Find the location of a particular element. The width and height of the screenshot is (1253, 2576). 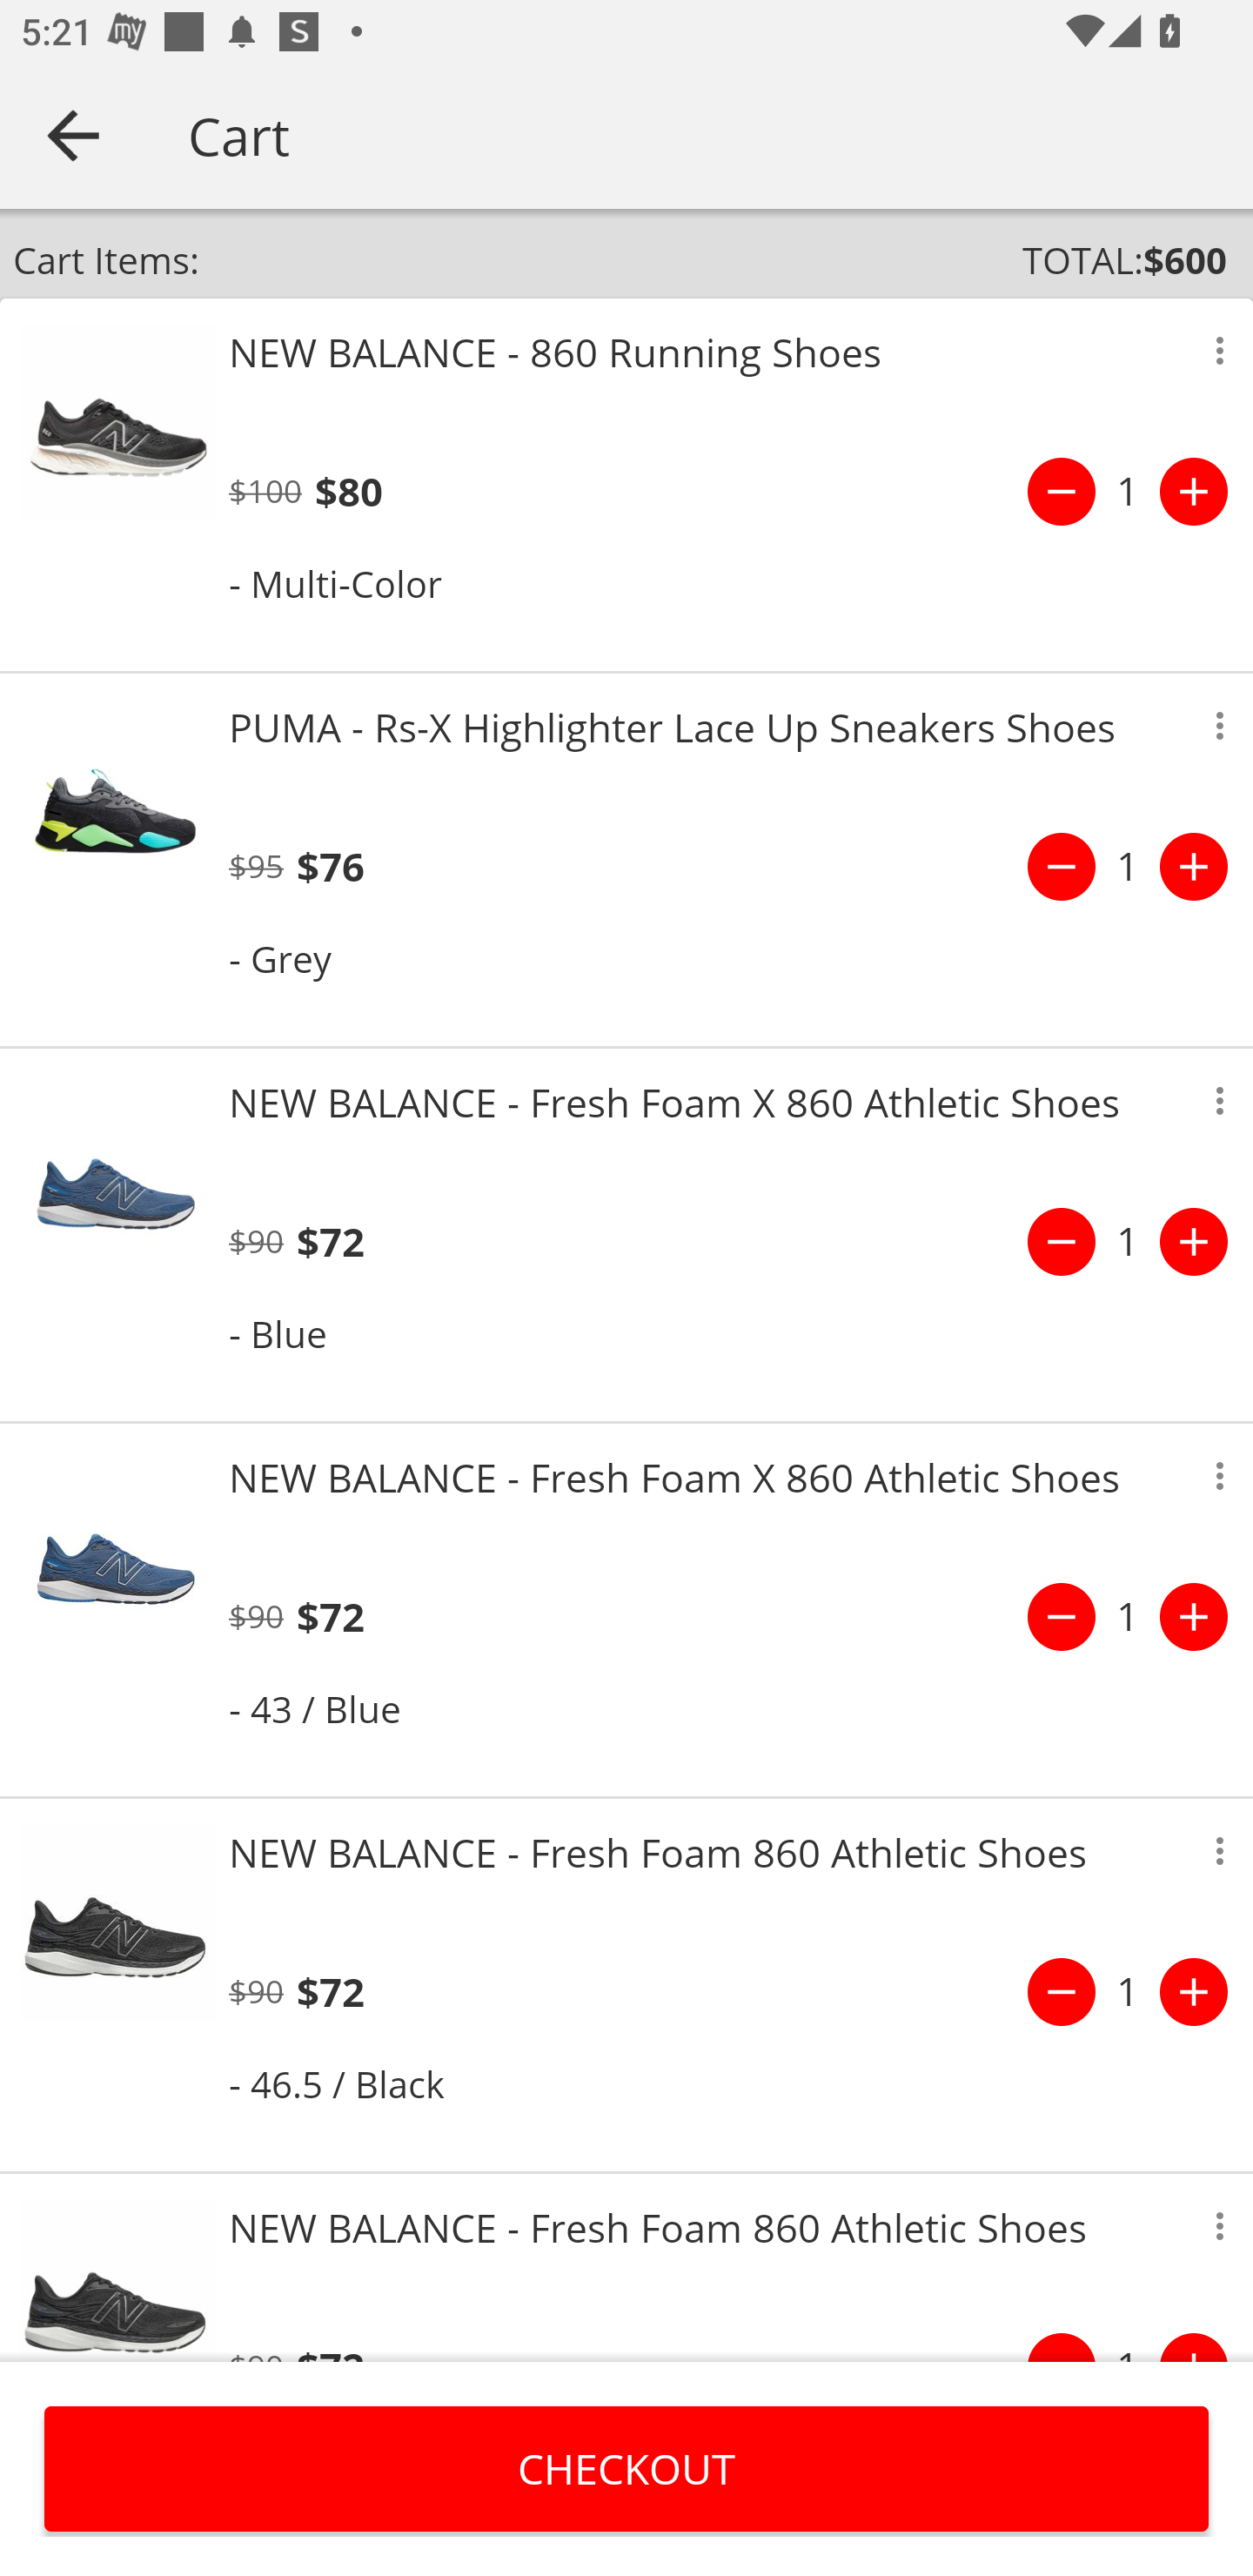

1 is located at coordinates (1128, 1991).